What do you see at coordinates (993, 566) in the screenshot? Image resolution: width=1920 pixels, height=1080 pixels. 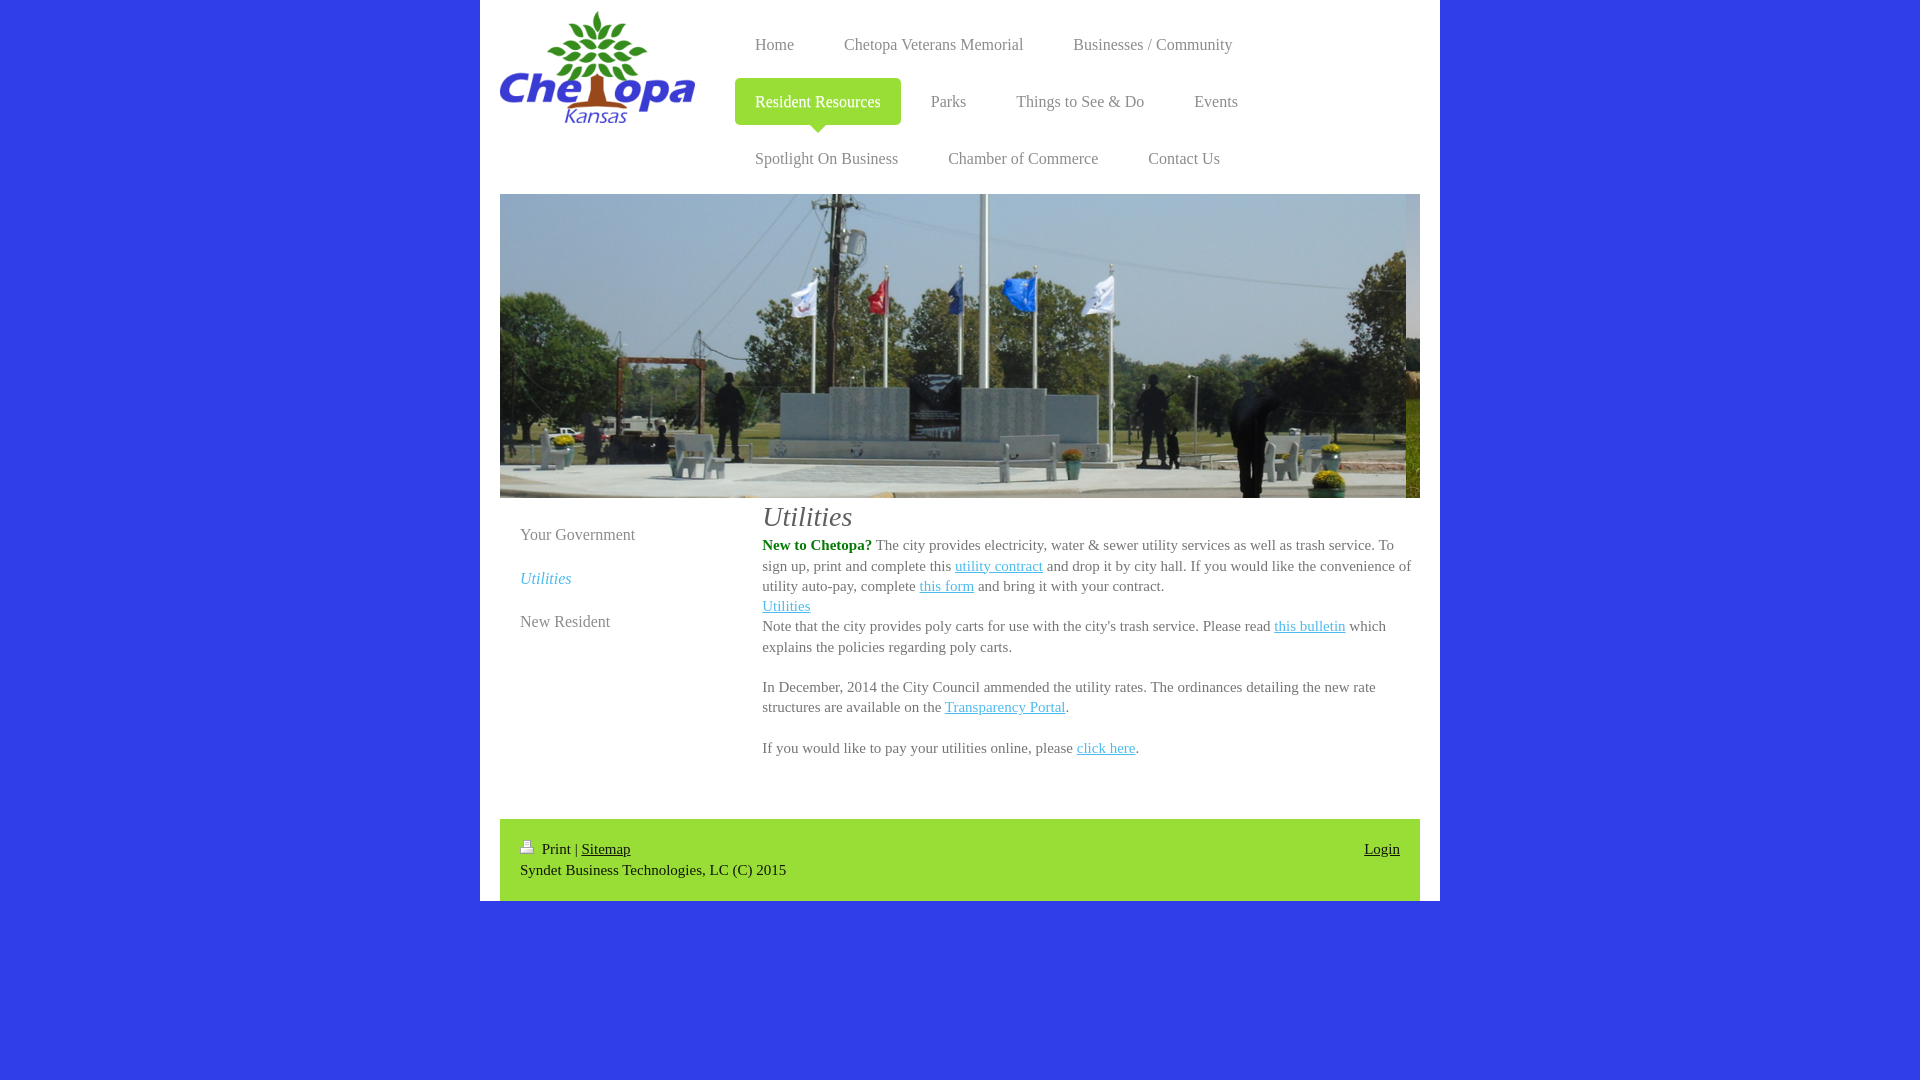 I see `utility contra` at bounding box center [993, 566].